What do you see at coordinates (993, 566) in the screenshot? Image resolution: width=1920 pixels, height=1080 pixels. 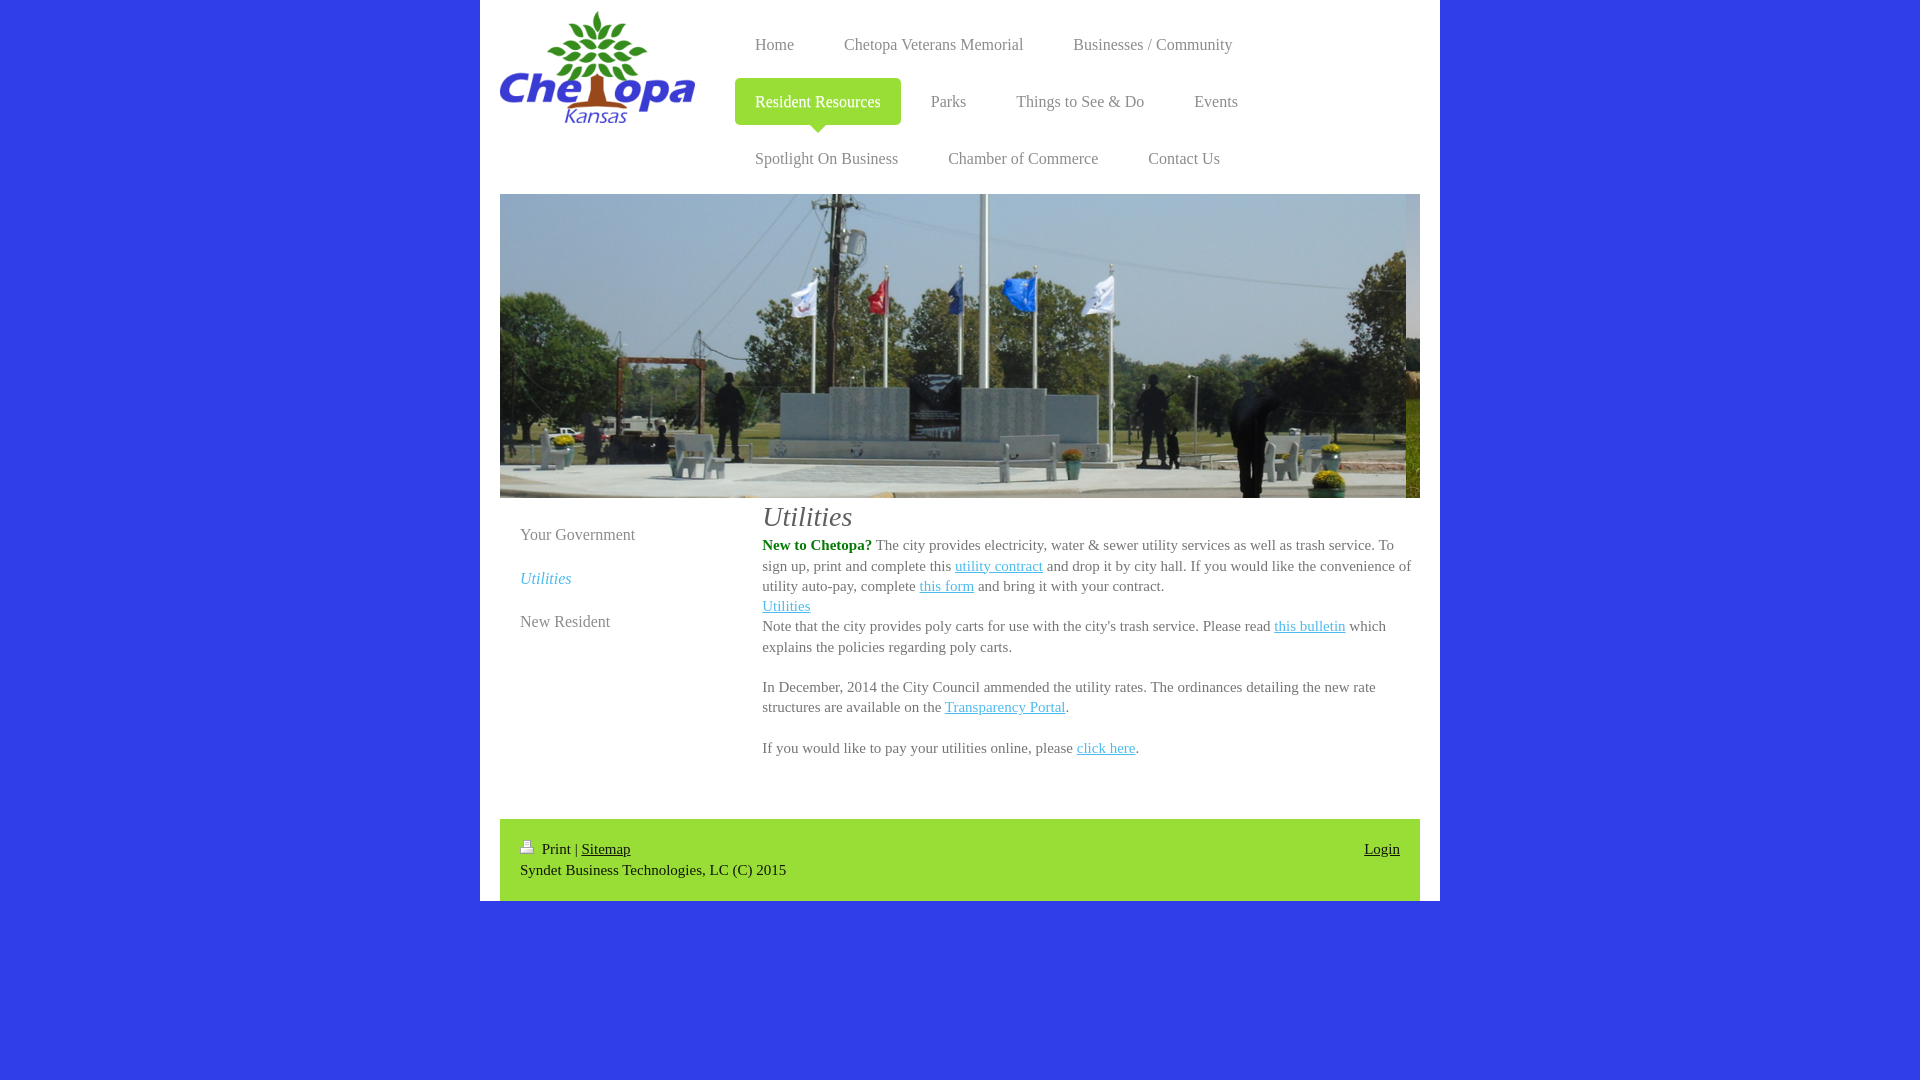 I see `utility contra` at bounding box center [993, 566].